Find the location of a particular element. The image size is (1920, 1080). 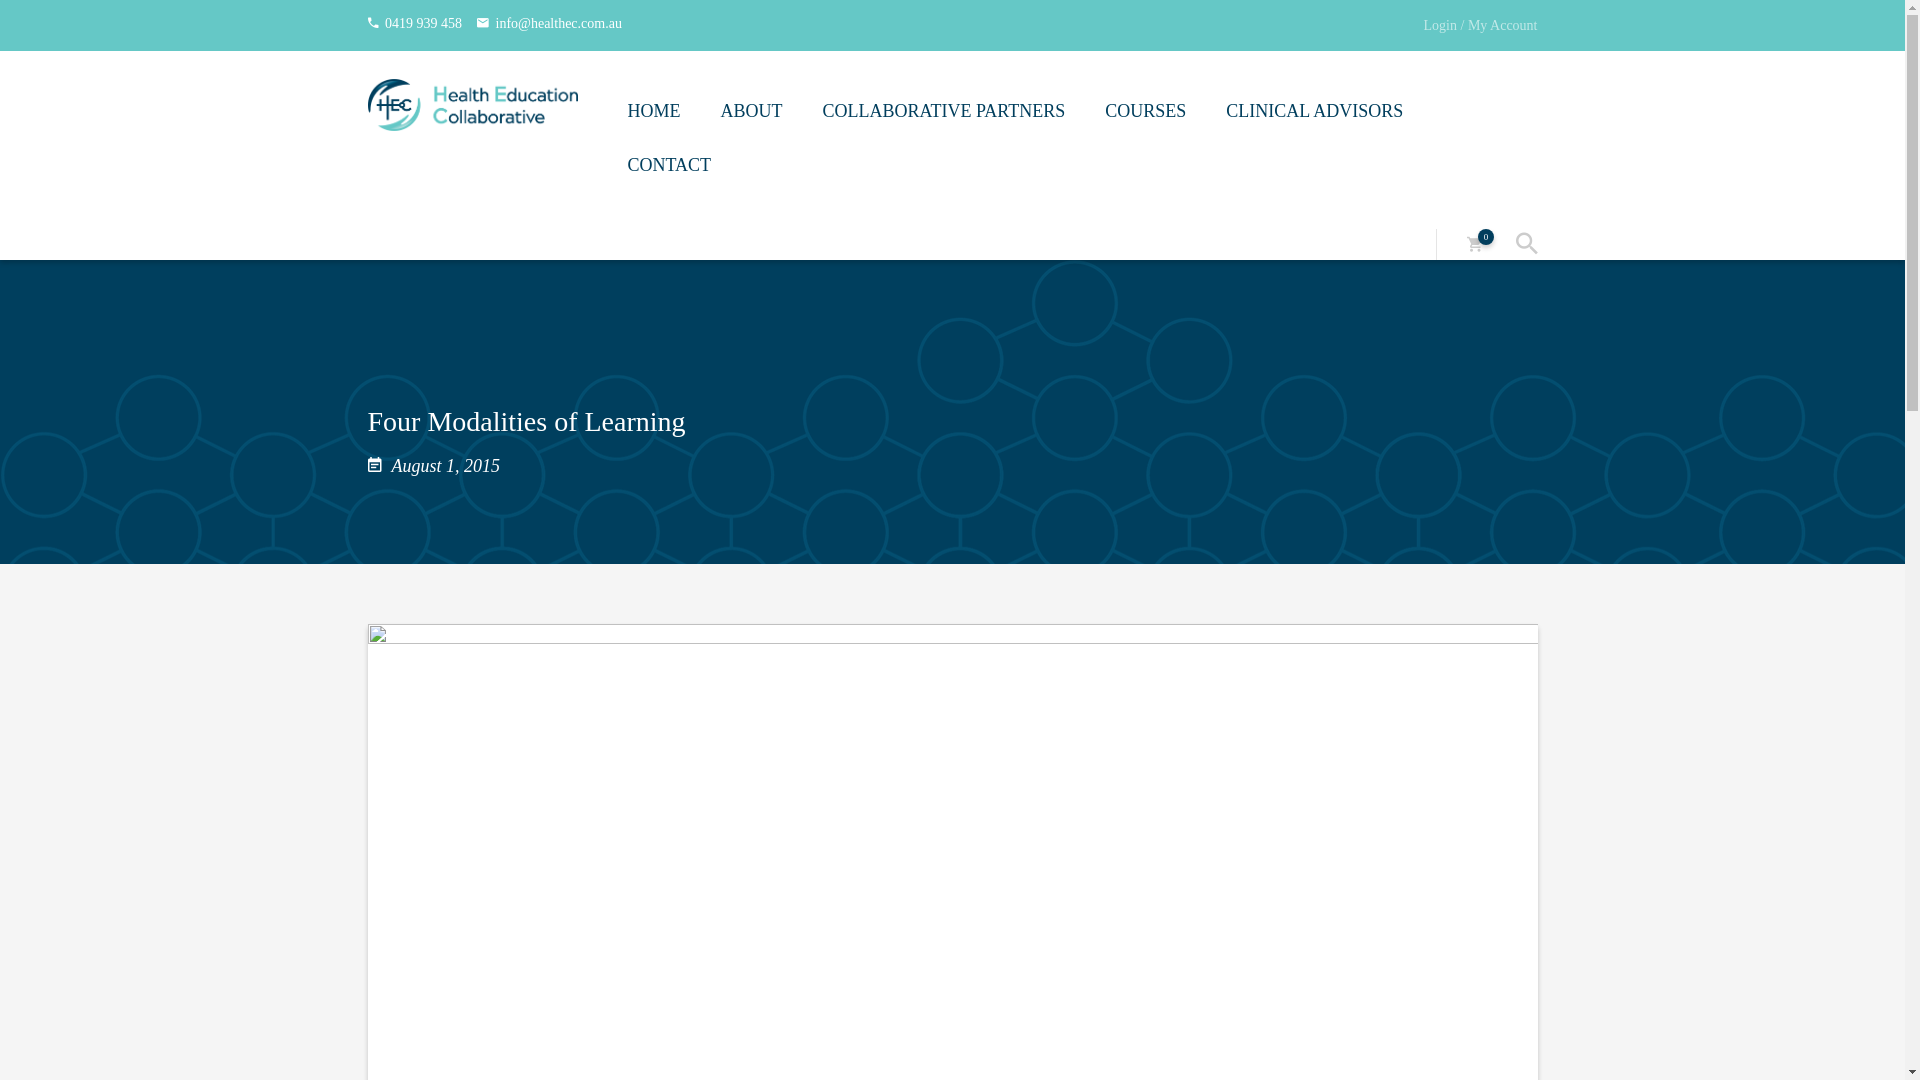

Login / My Account is located at coordinates (1481, 26).